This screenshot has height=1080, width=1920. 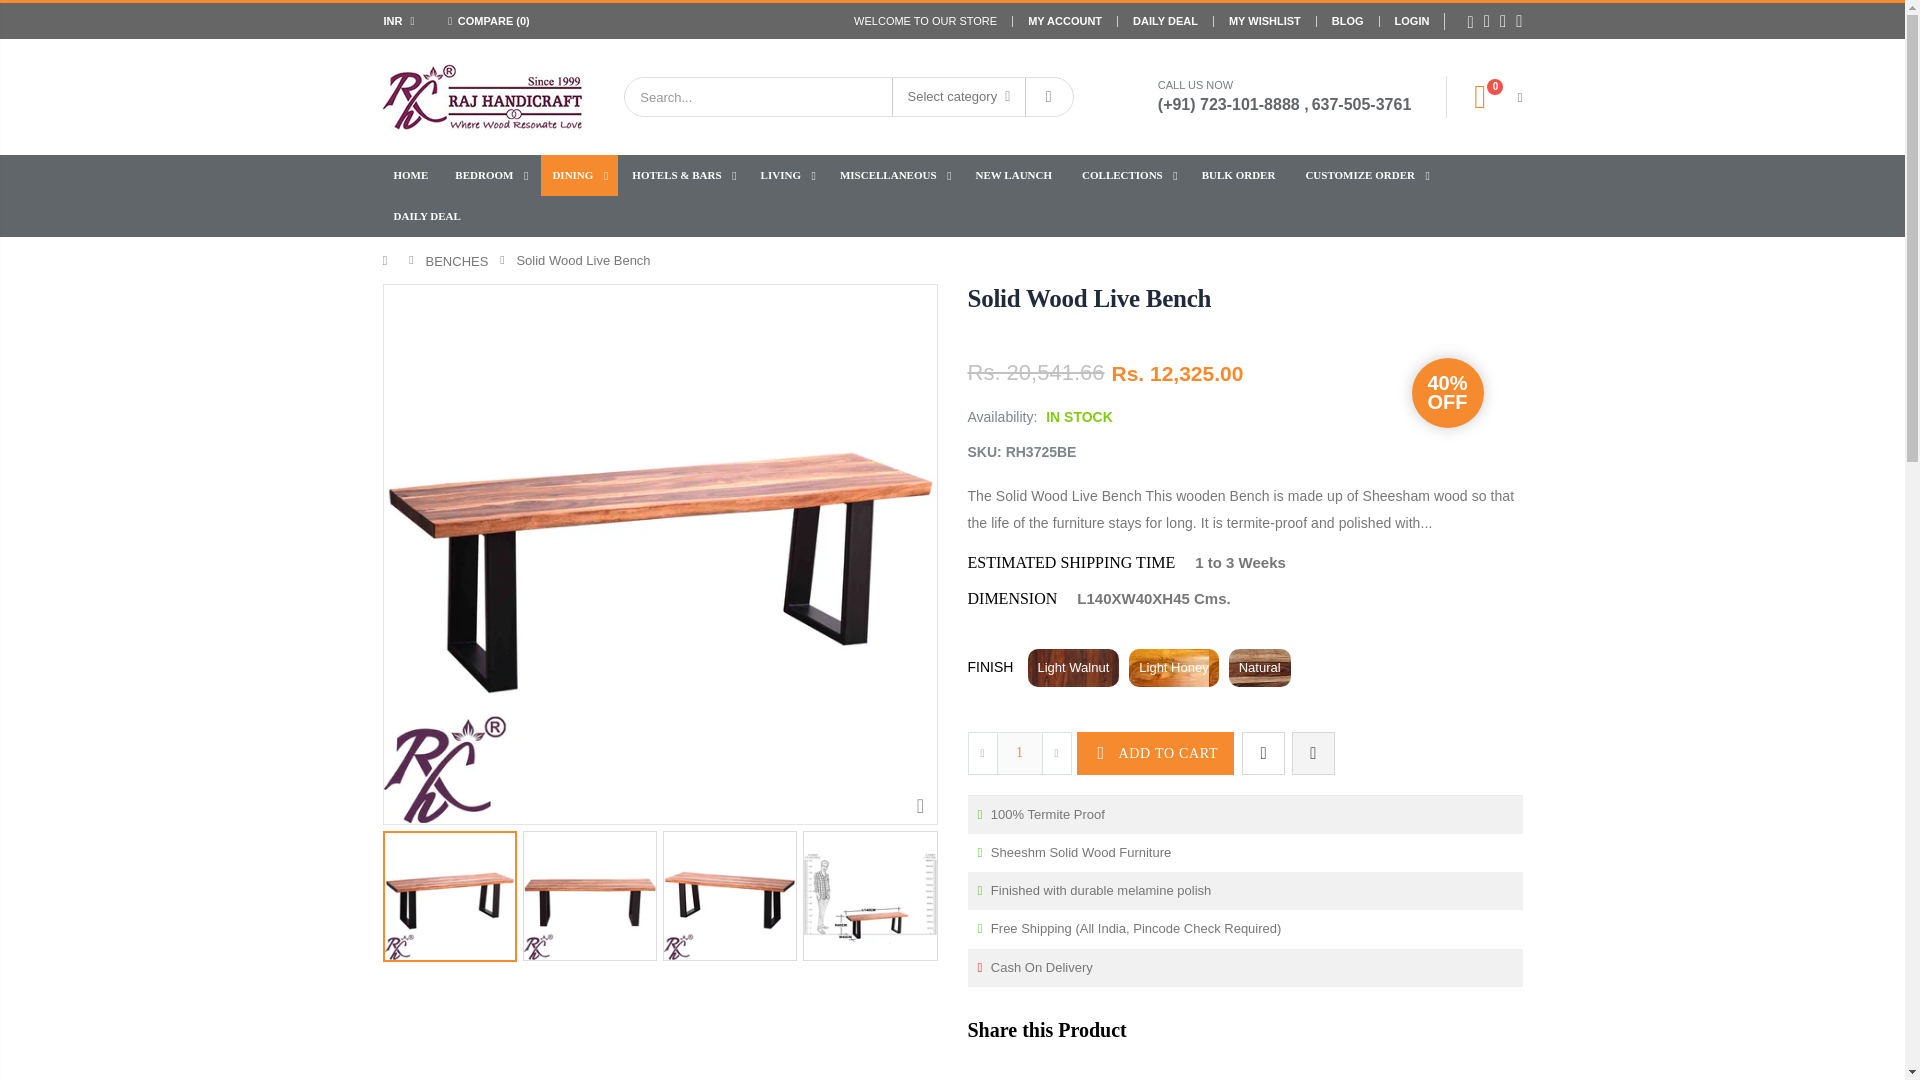 I want to click on Add to wishlist, so click(x=1263, y=754).